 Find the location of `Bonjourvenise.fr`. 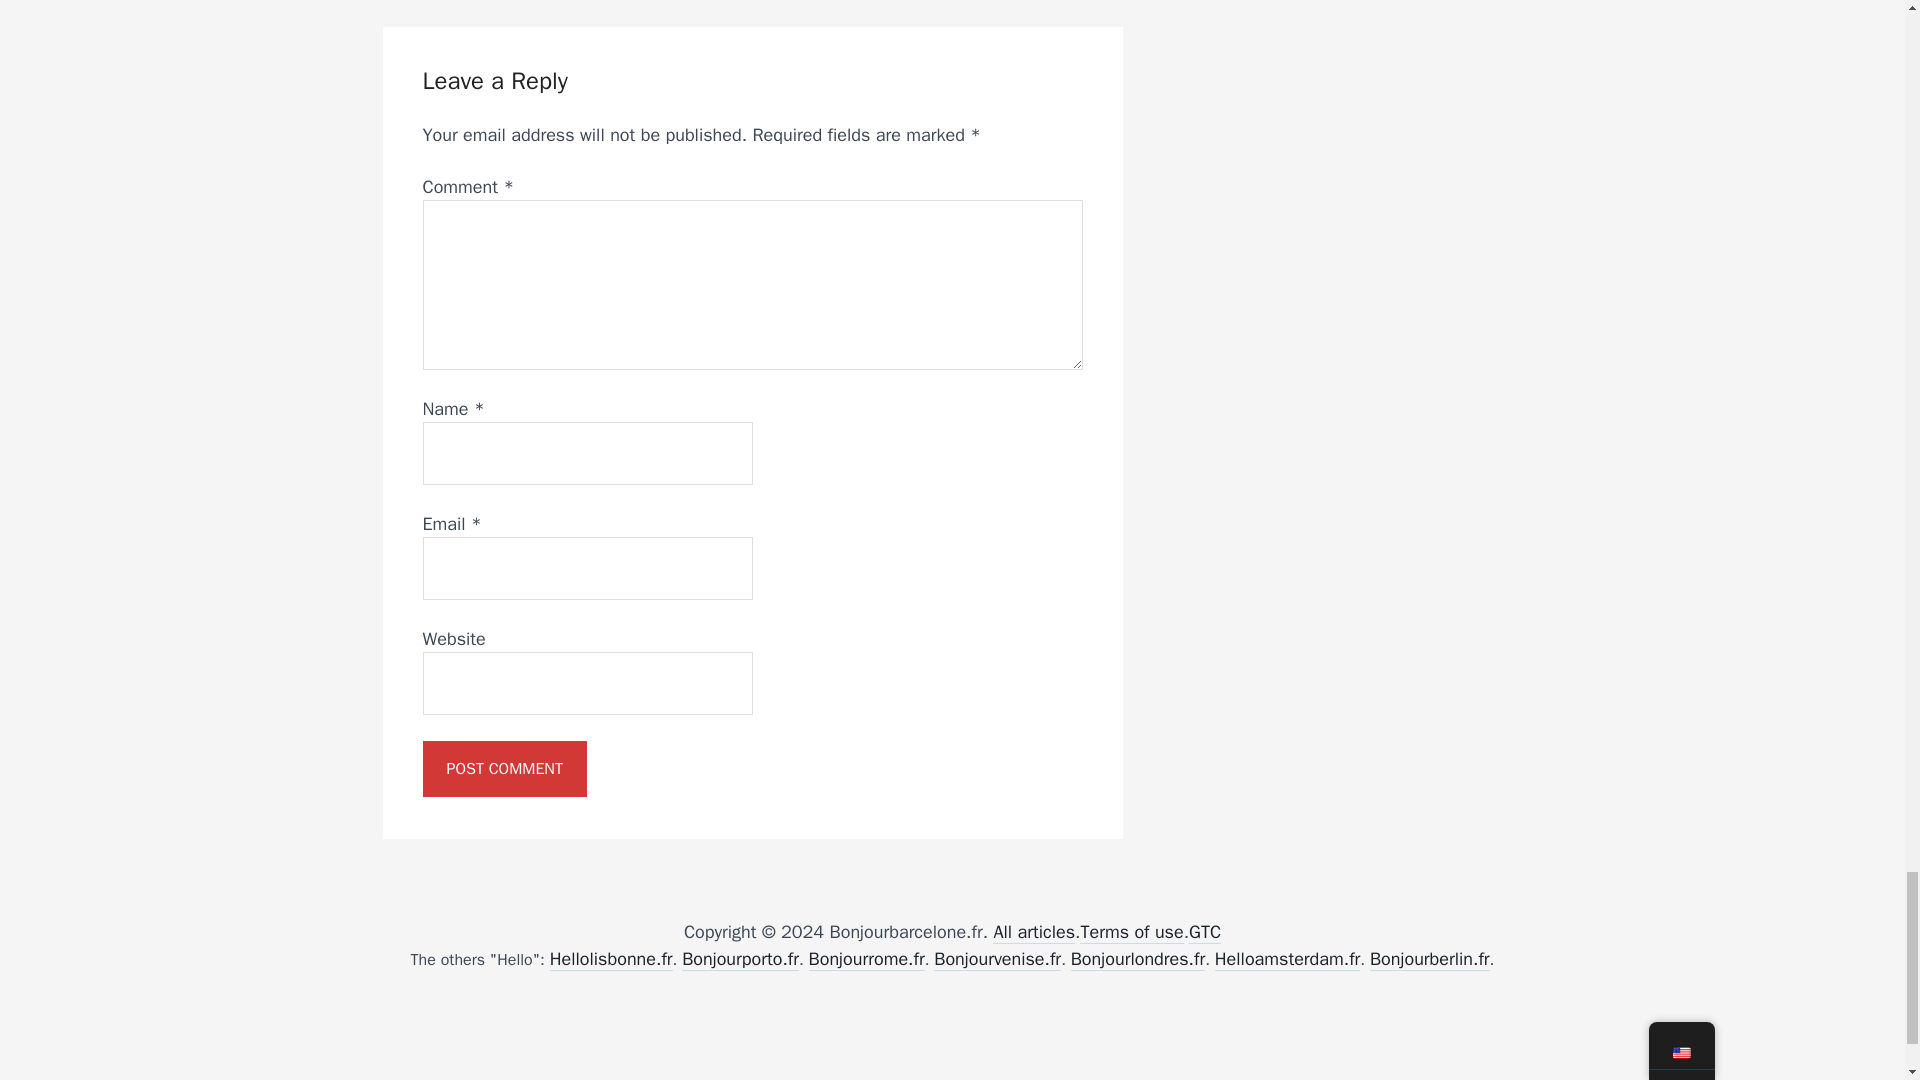

Bonjourvenise.fr is located at coordinates (997, 959).